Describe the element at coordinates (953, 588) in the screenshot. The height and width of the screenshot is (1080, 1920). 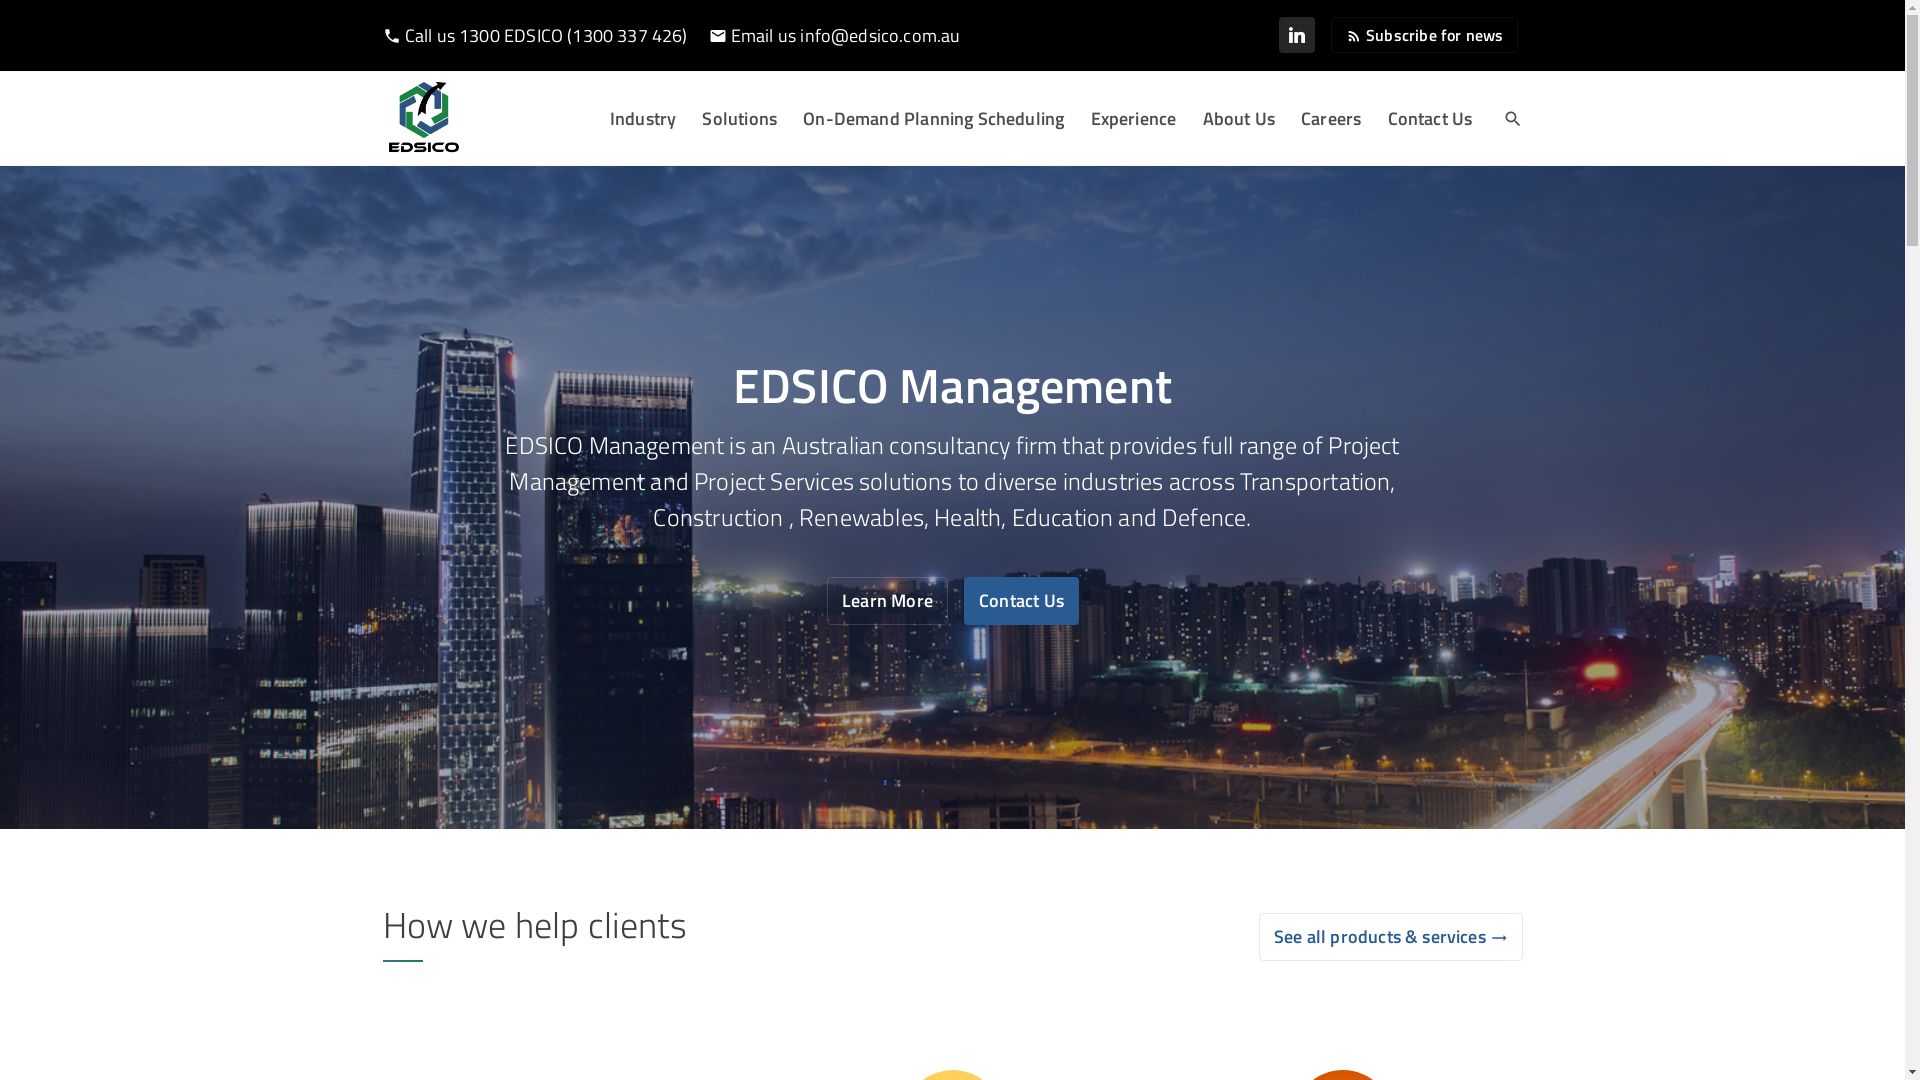
I see `Go` at that location.